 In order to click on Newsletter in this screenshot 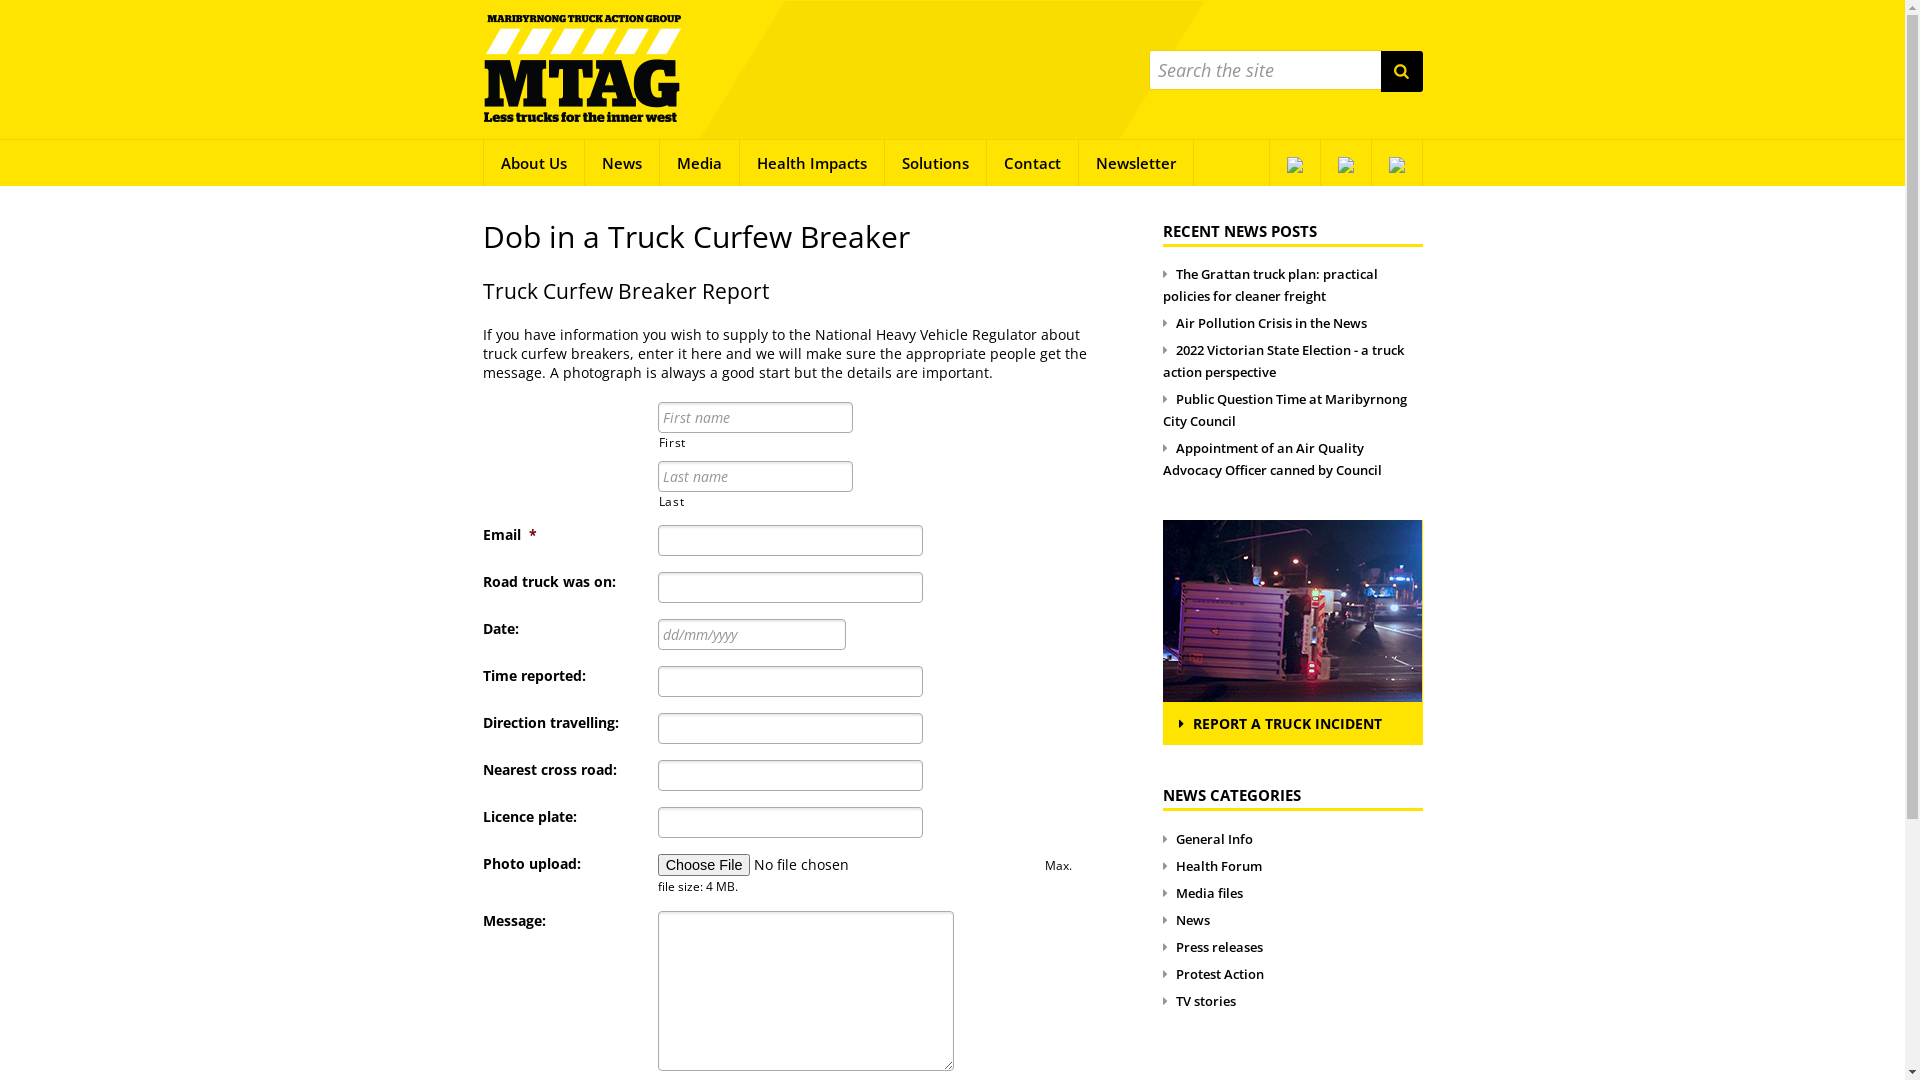, I will do `click(1136, 163)`.